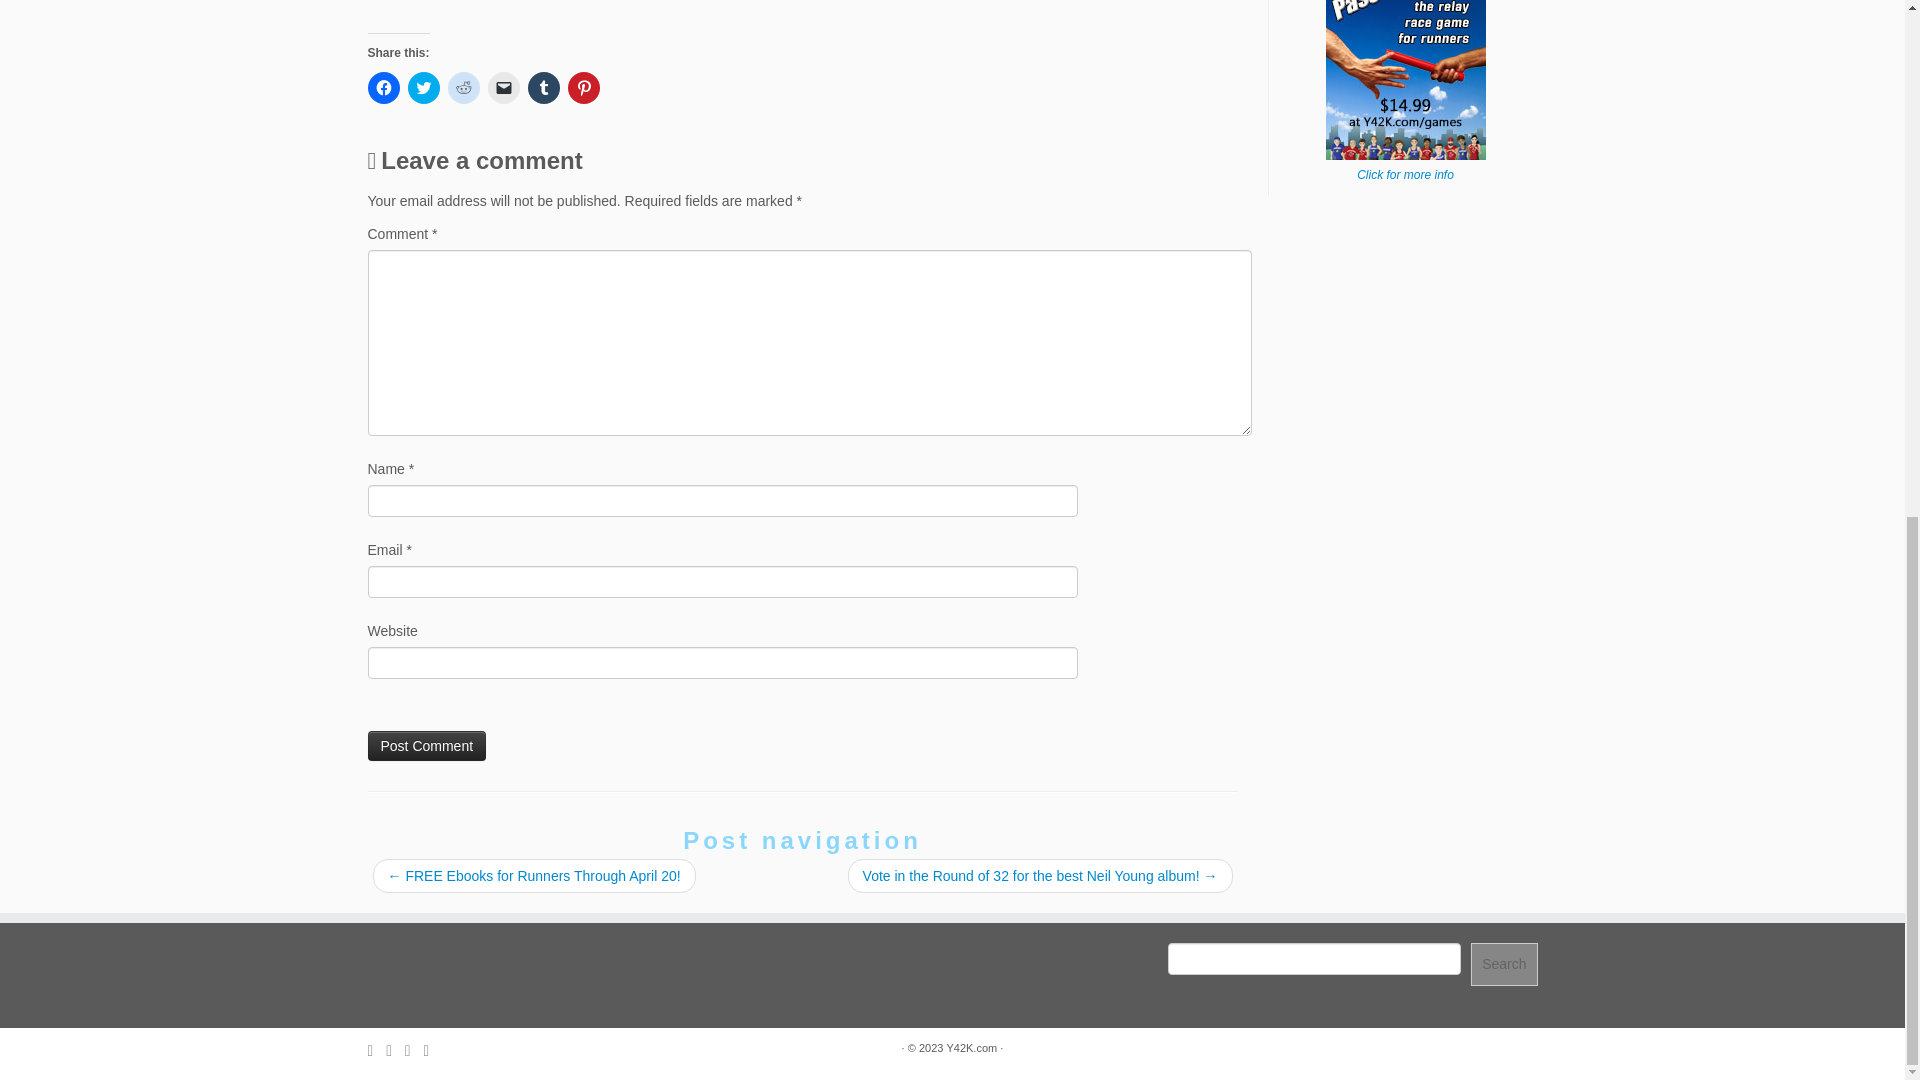  I want to click on Click to share on Facebook, so click(384, 88).